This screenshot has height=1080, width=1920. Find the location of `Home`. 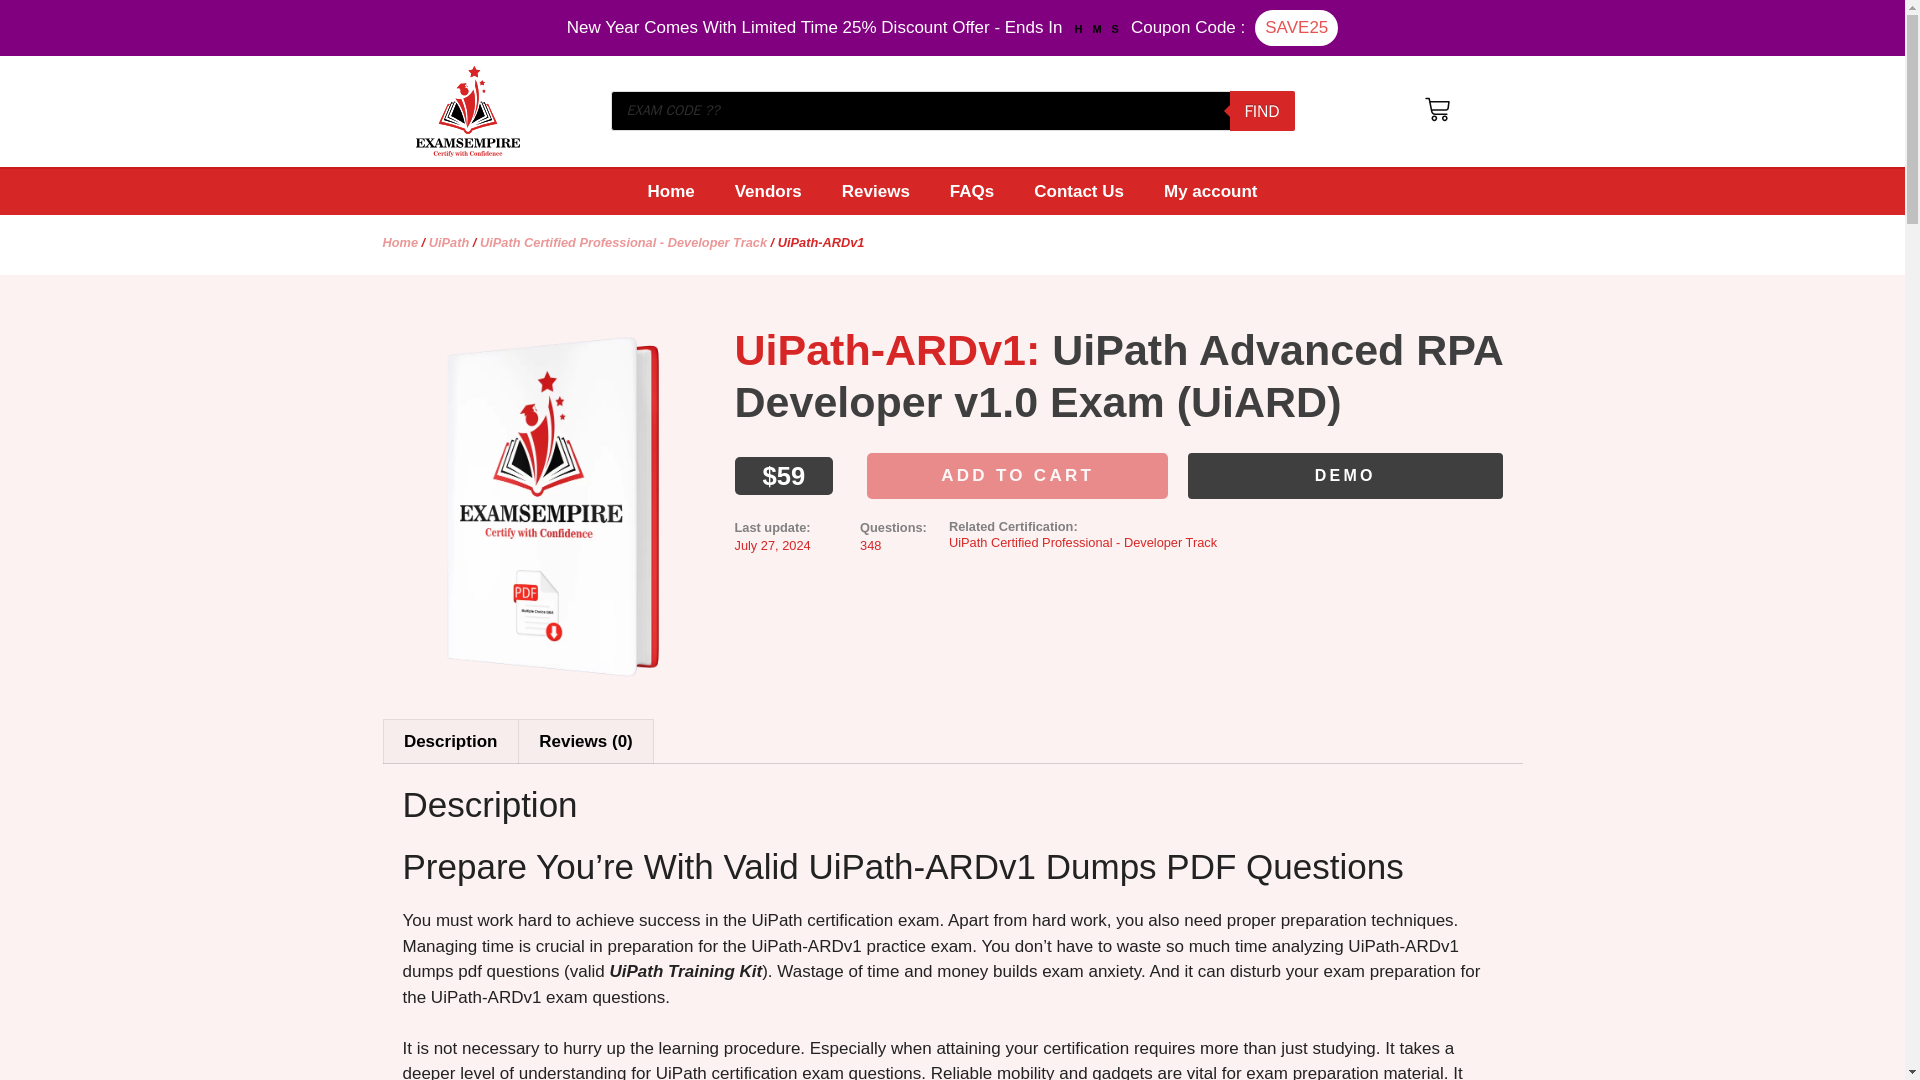

Home is located at coordinates (400, 242).